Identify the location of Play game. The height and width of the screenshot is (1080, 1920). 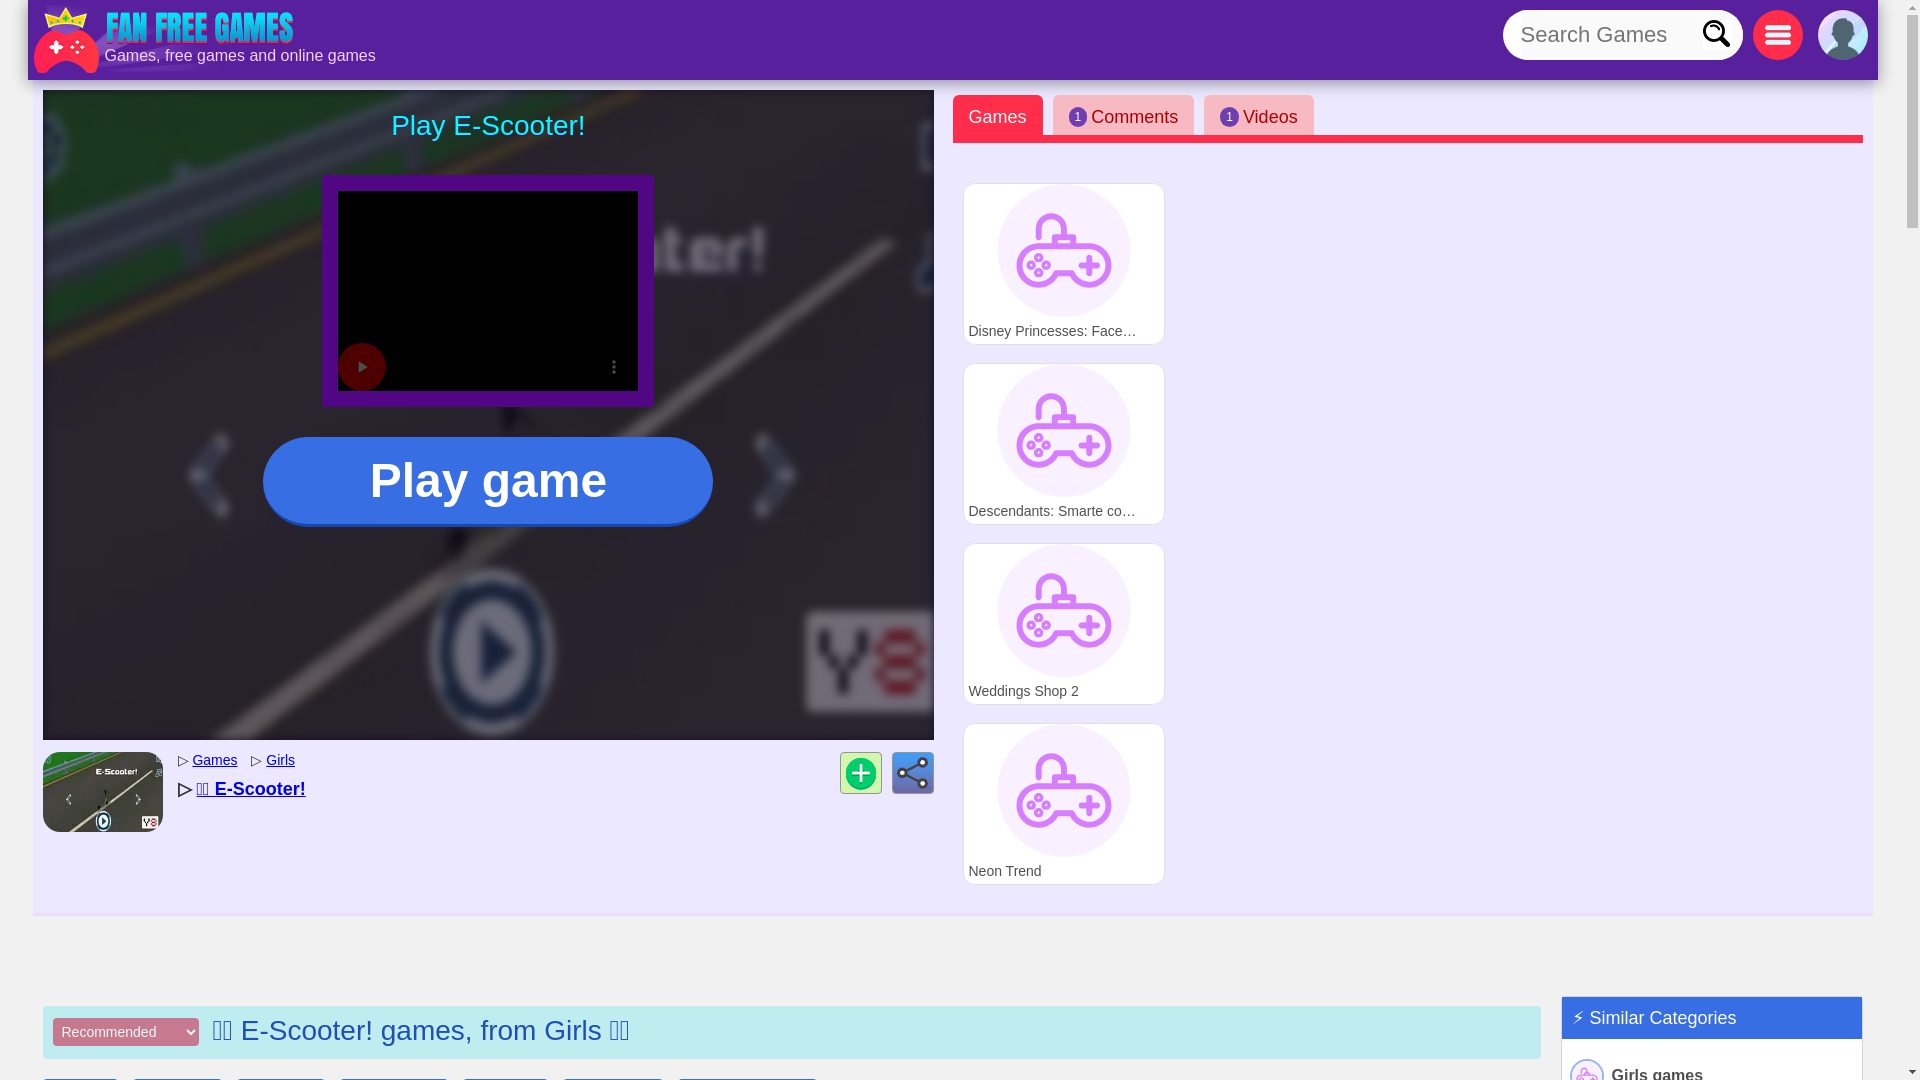
(488, 482).